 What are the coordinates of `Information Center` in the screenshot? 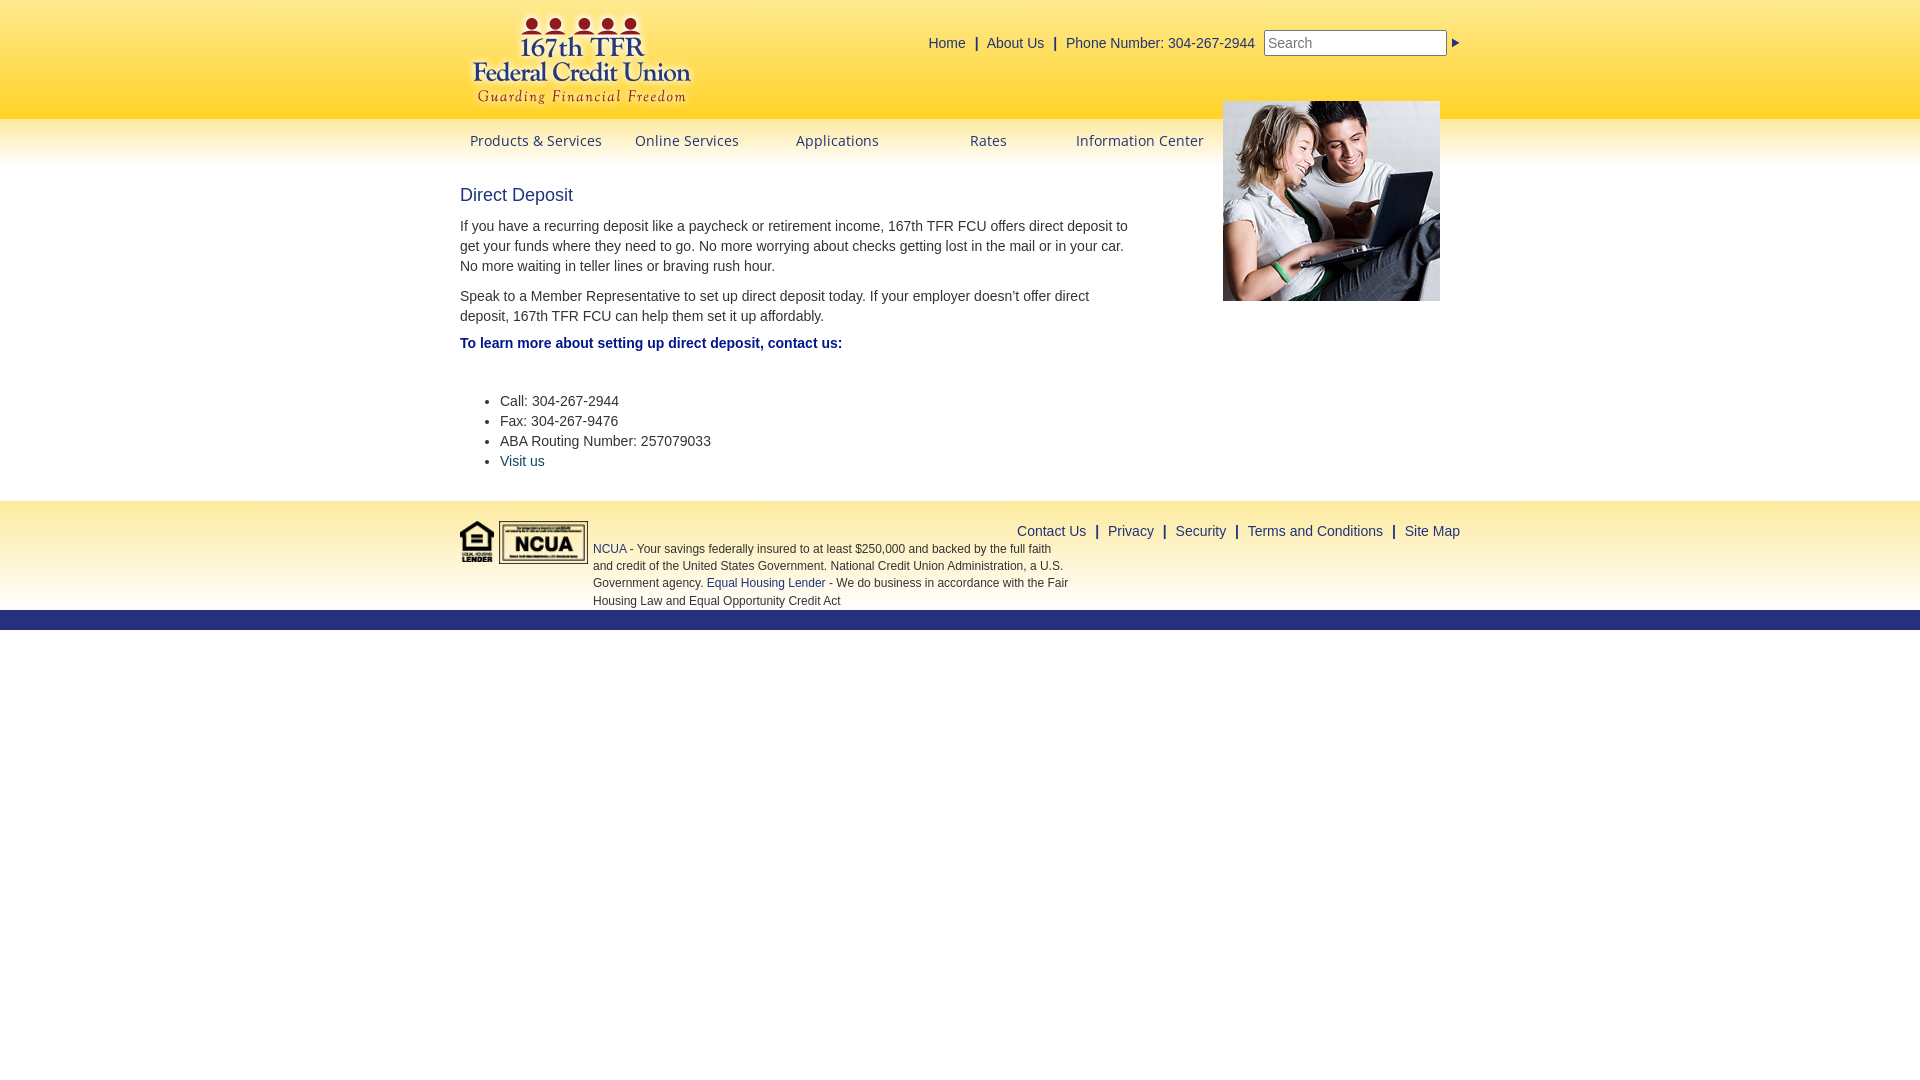 It's located at (1140, 136).